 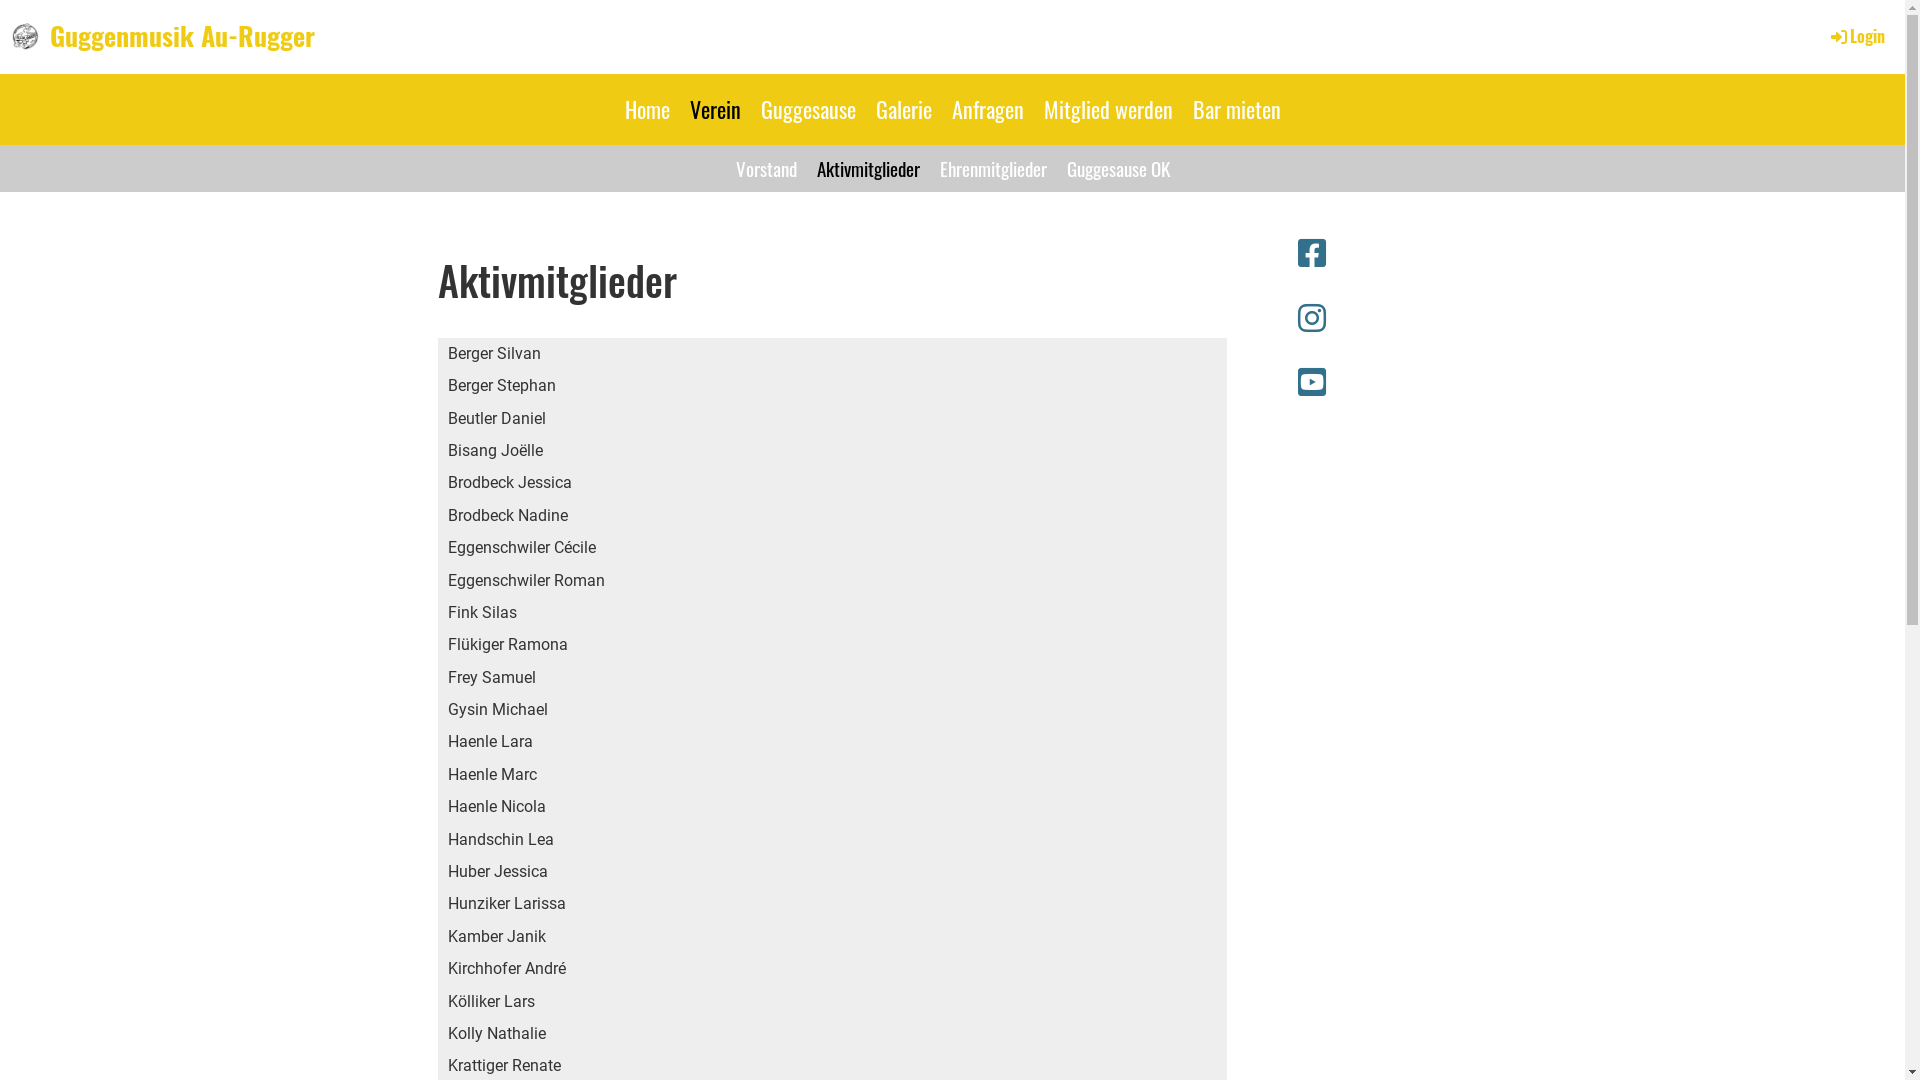 I want to click on Verein, so click(x=716, y=110).